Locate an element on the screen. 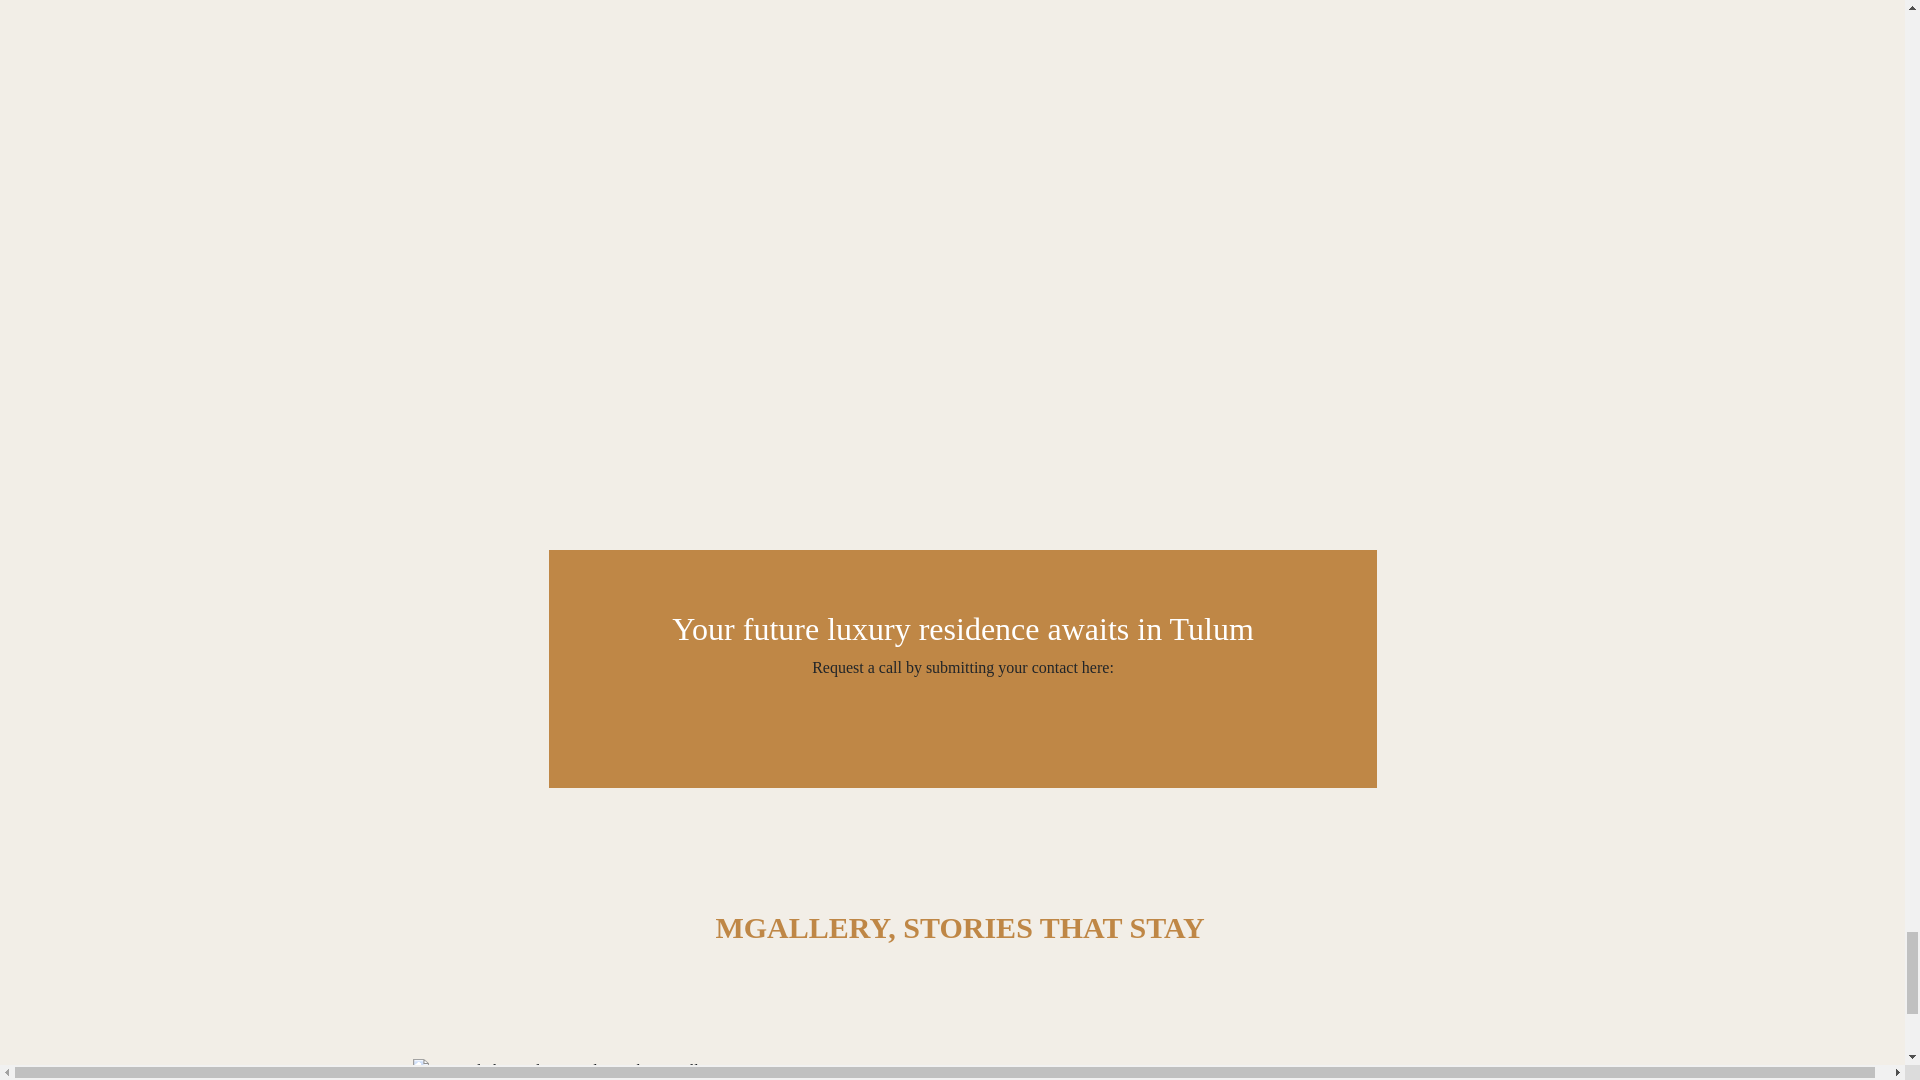 This screenshot has width=1920, height=1080. Inmobilia Desarrollos. is located at coordinates (1339, 1076).